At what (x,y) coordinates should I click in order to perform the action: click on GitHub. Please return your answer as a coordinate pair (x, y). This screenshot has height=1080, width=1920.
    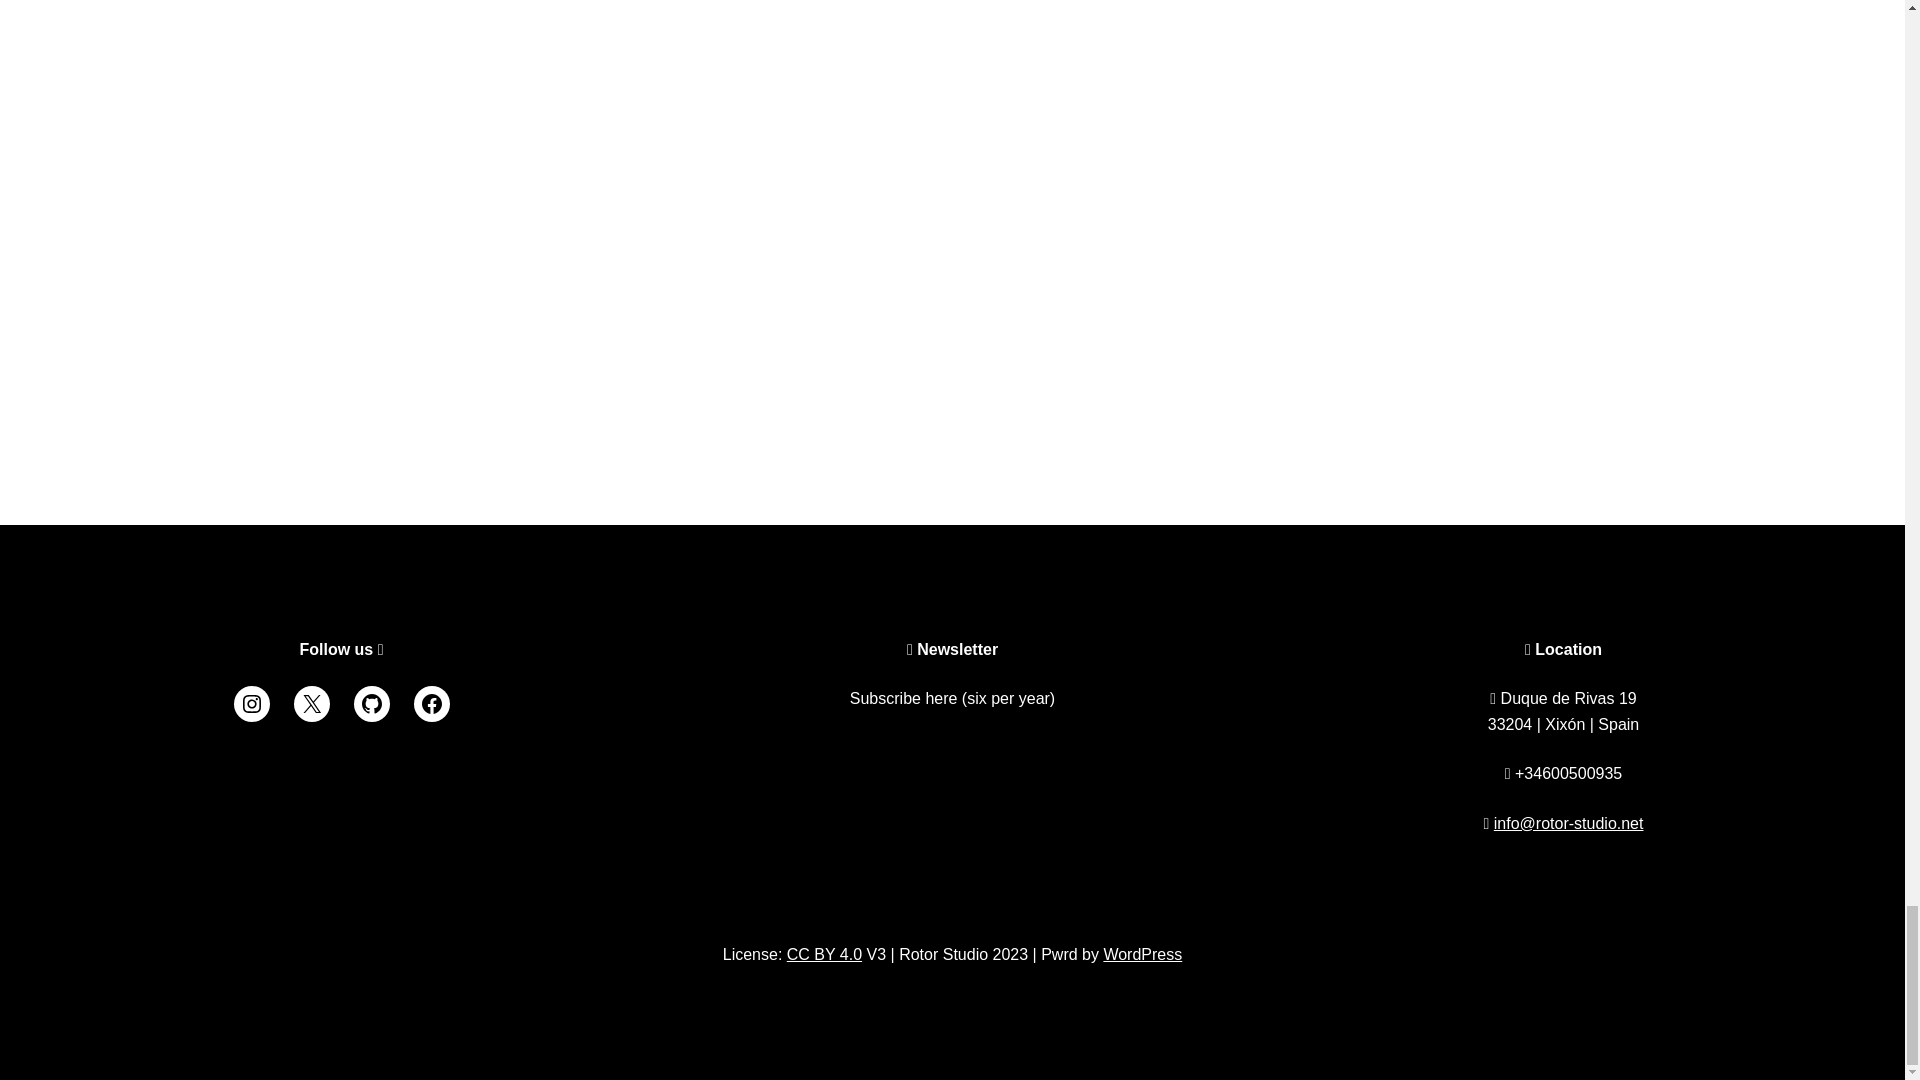
    Looking at the image, I should click on (371, 704).